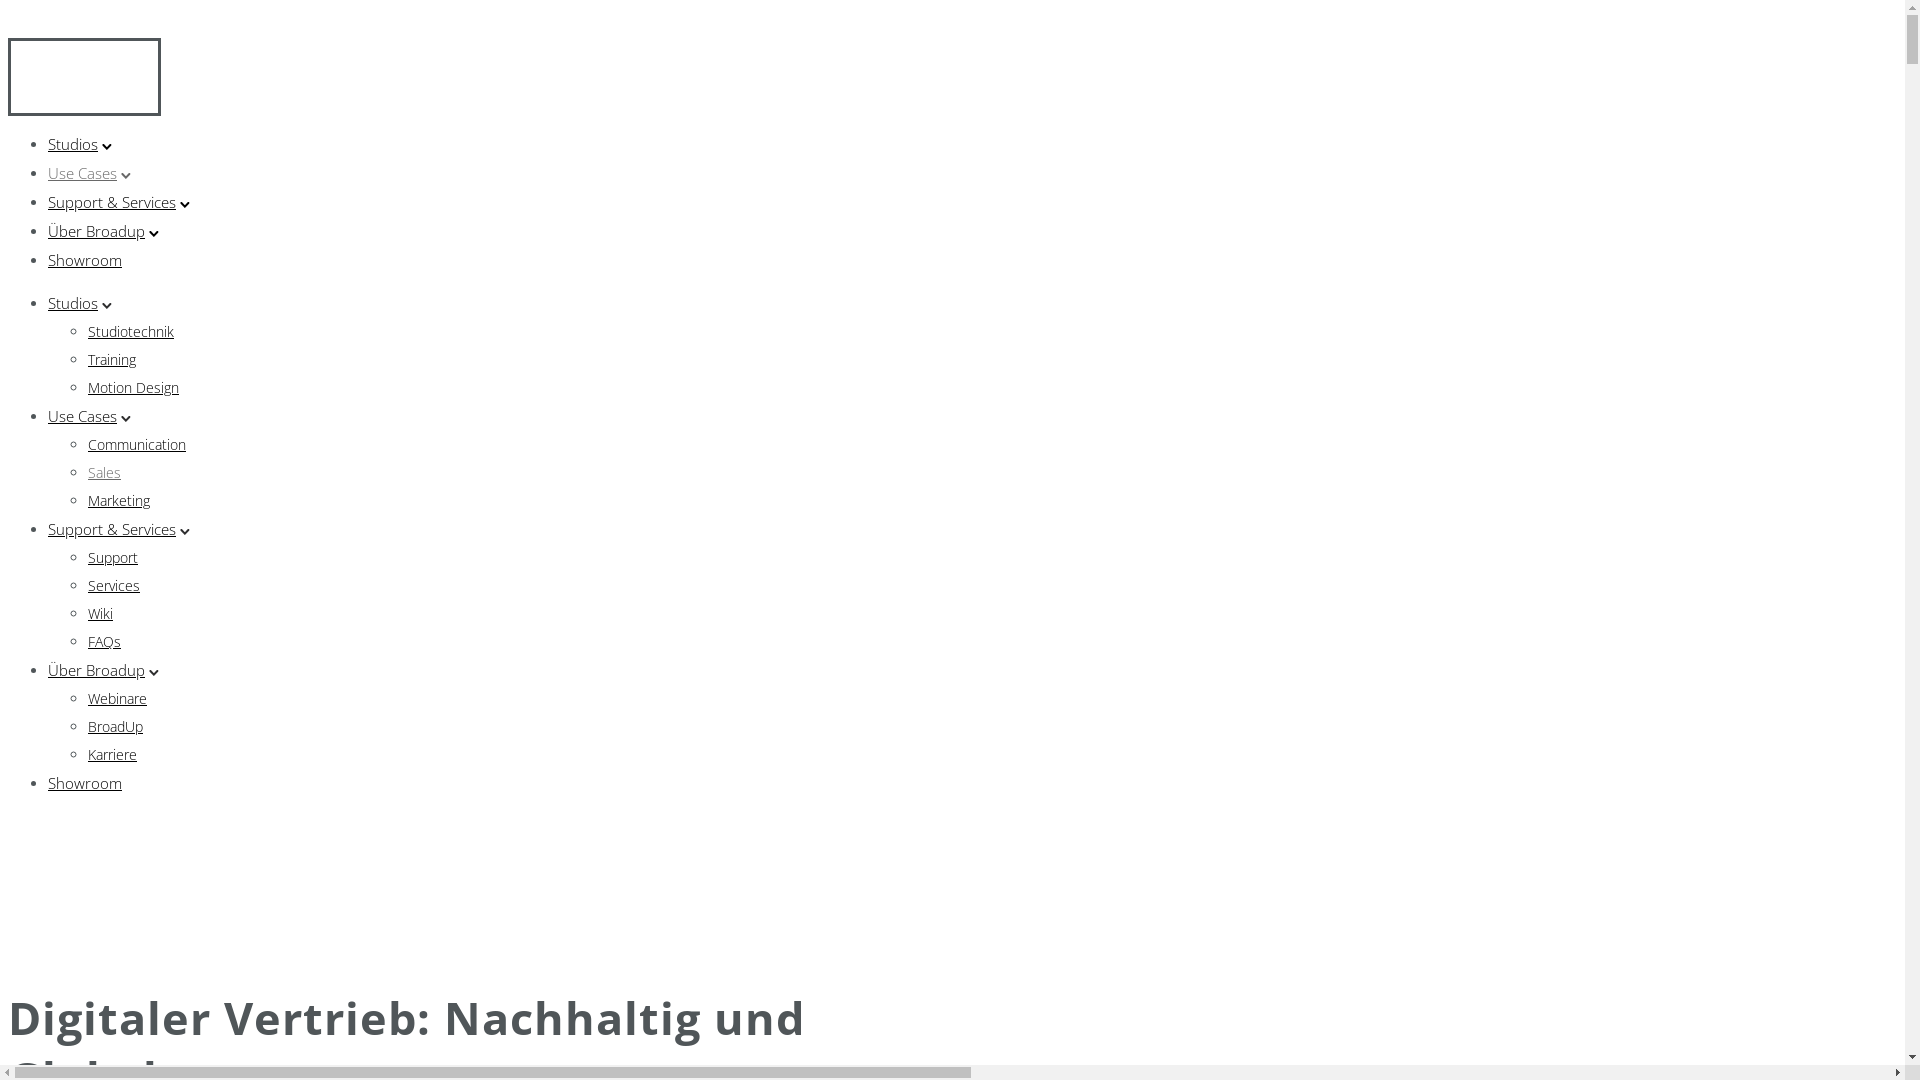 This screenshot has height=1080, width=1920. I want to click on Wiki, so click(100, 614).